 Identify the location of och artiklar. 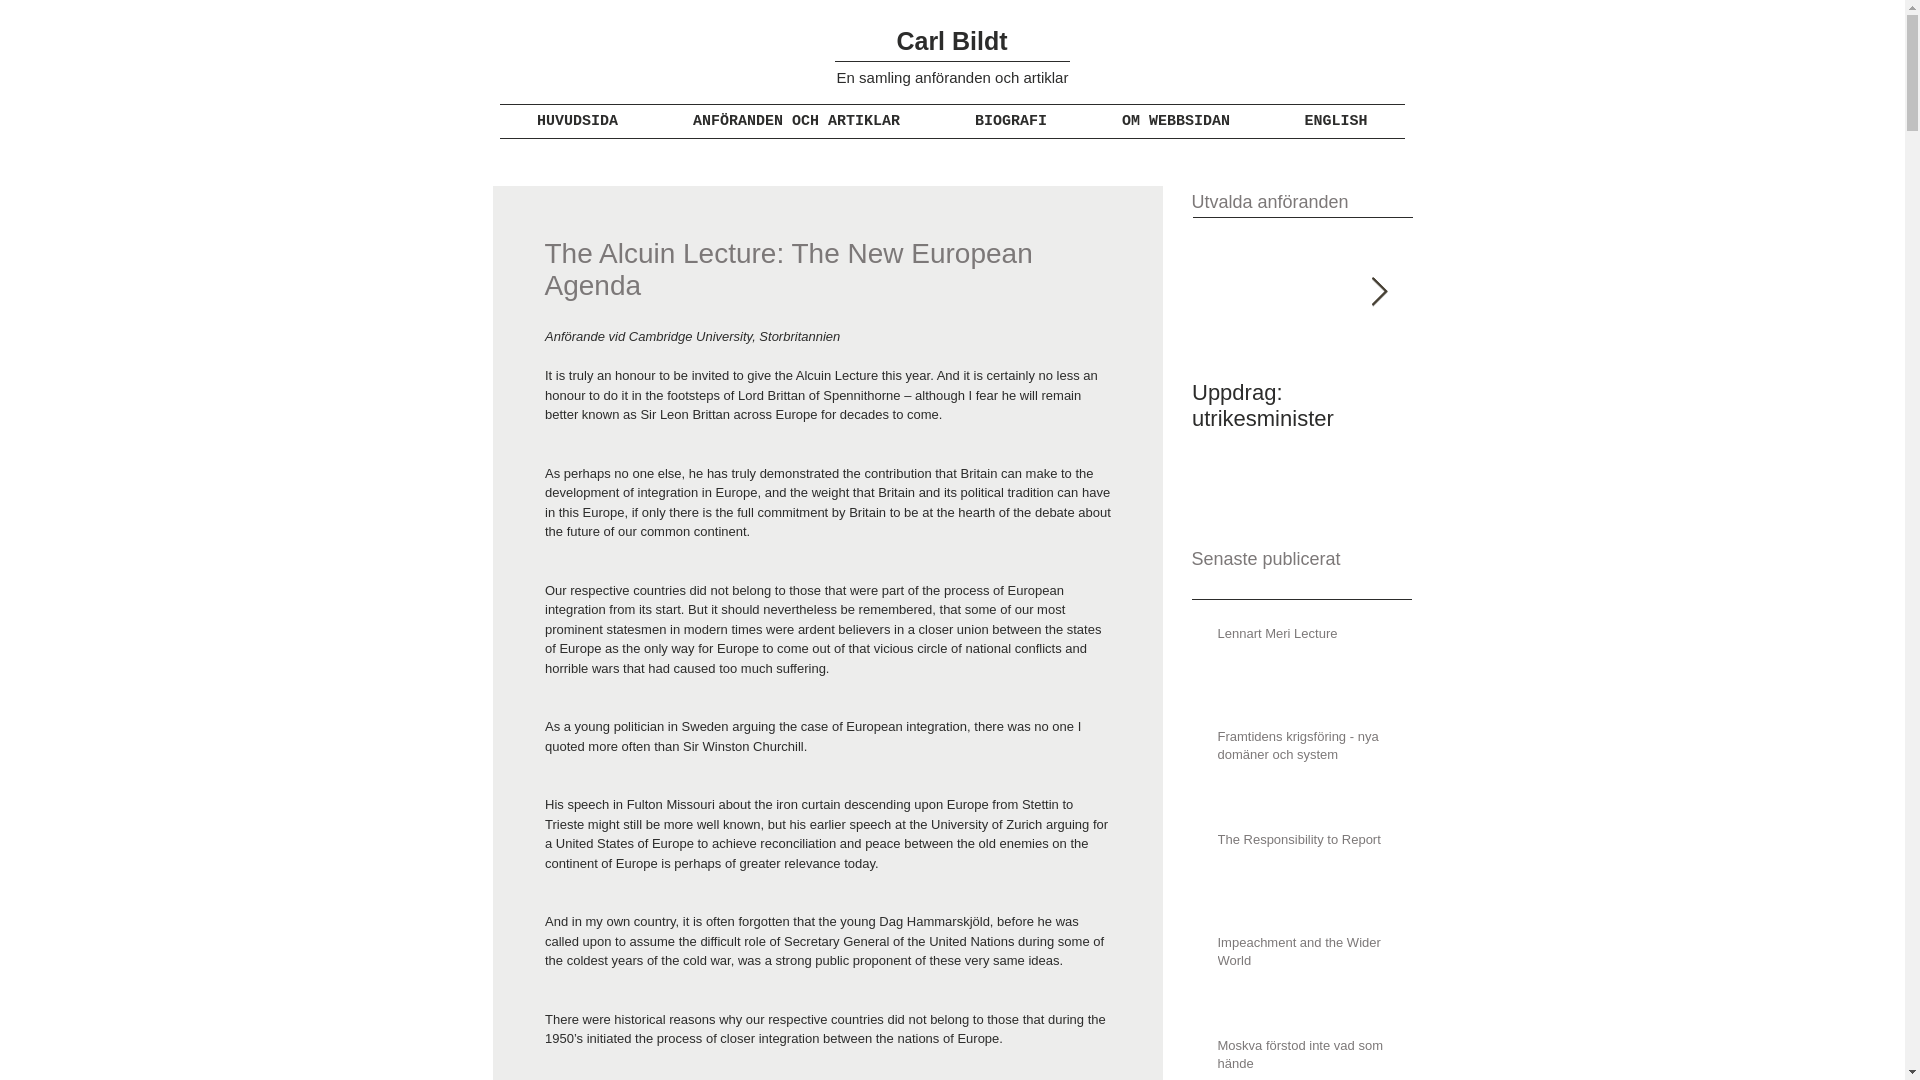
(1030, 78).